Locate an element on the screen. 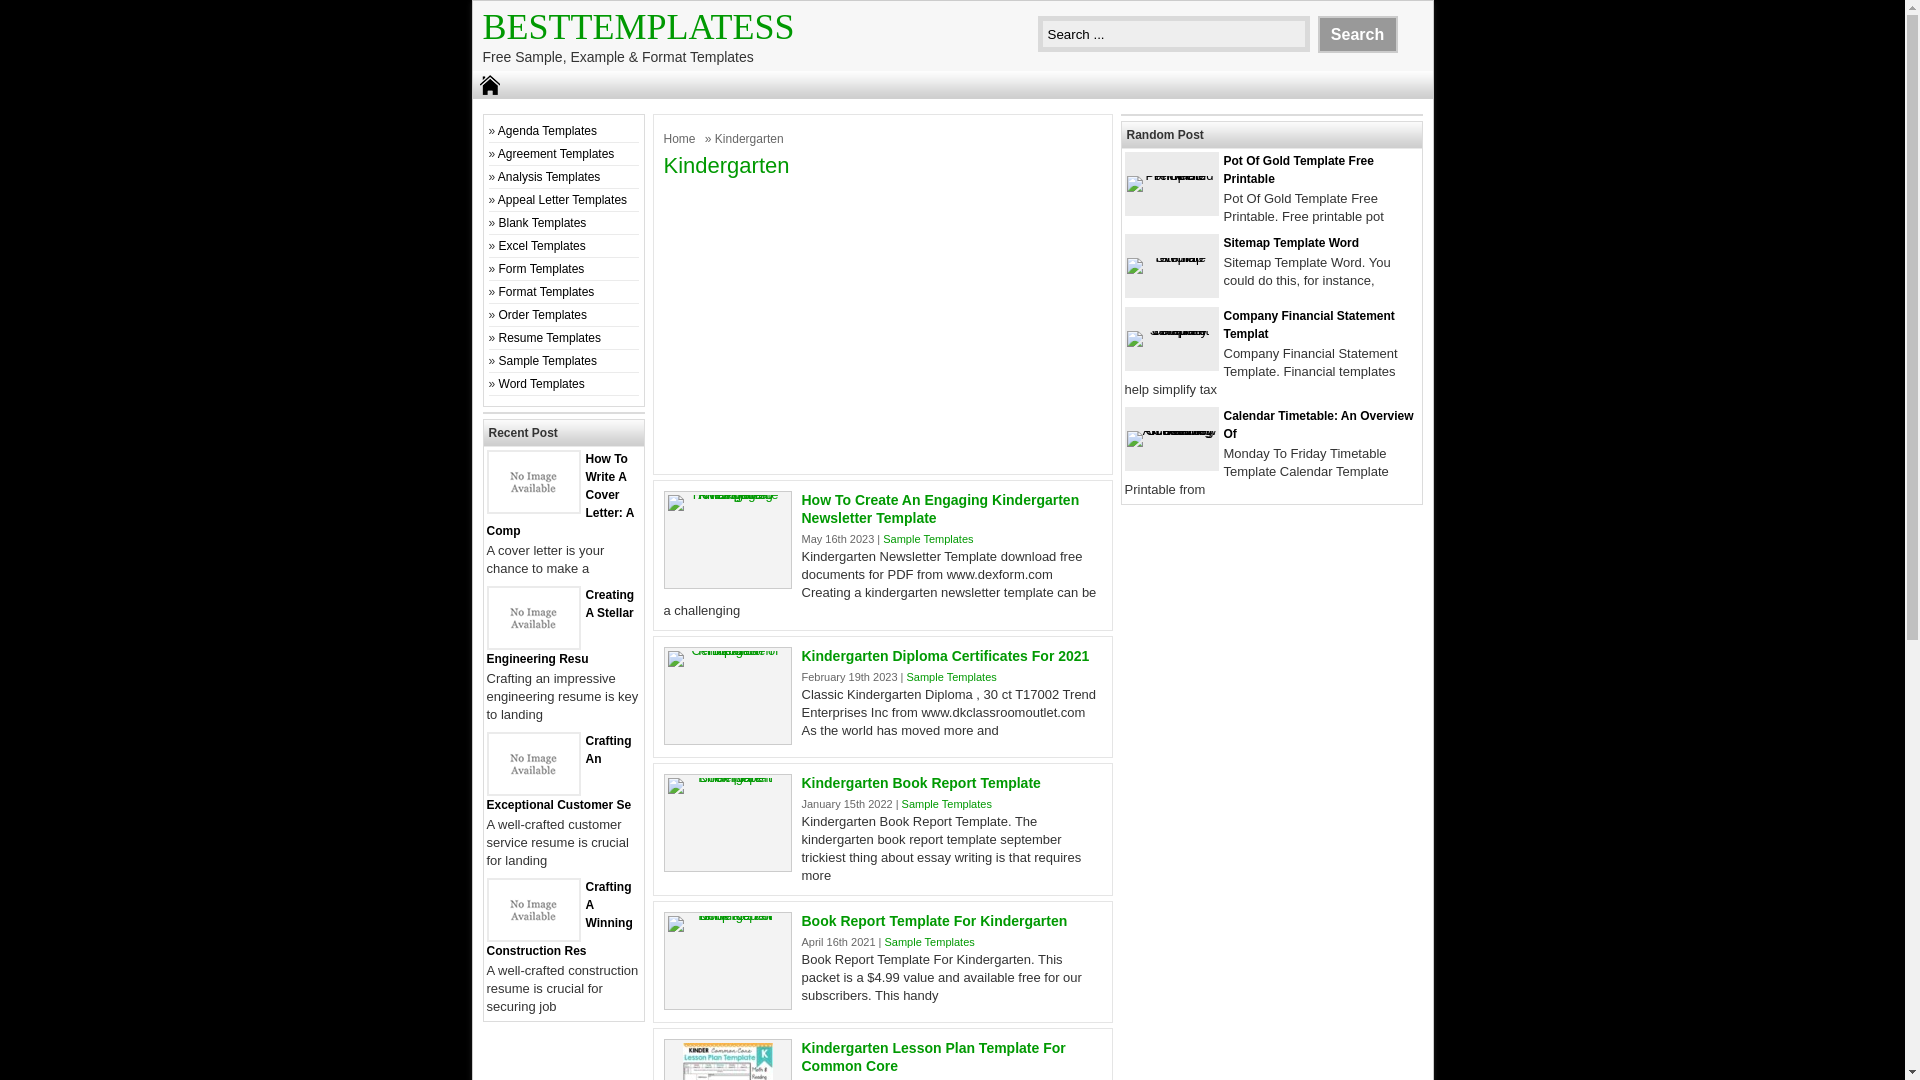 The image size is (1920, 1080). Agenda Templates is located at coordinates (547, 131).